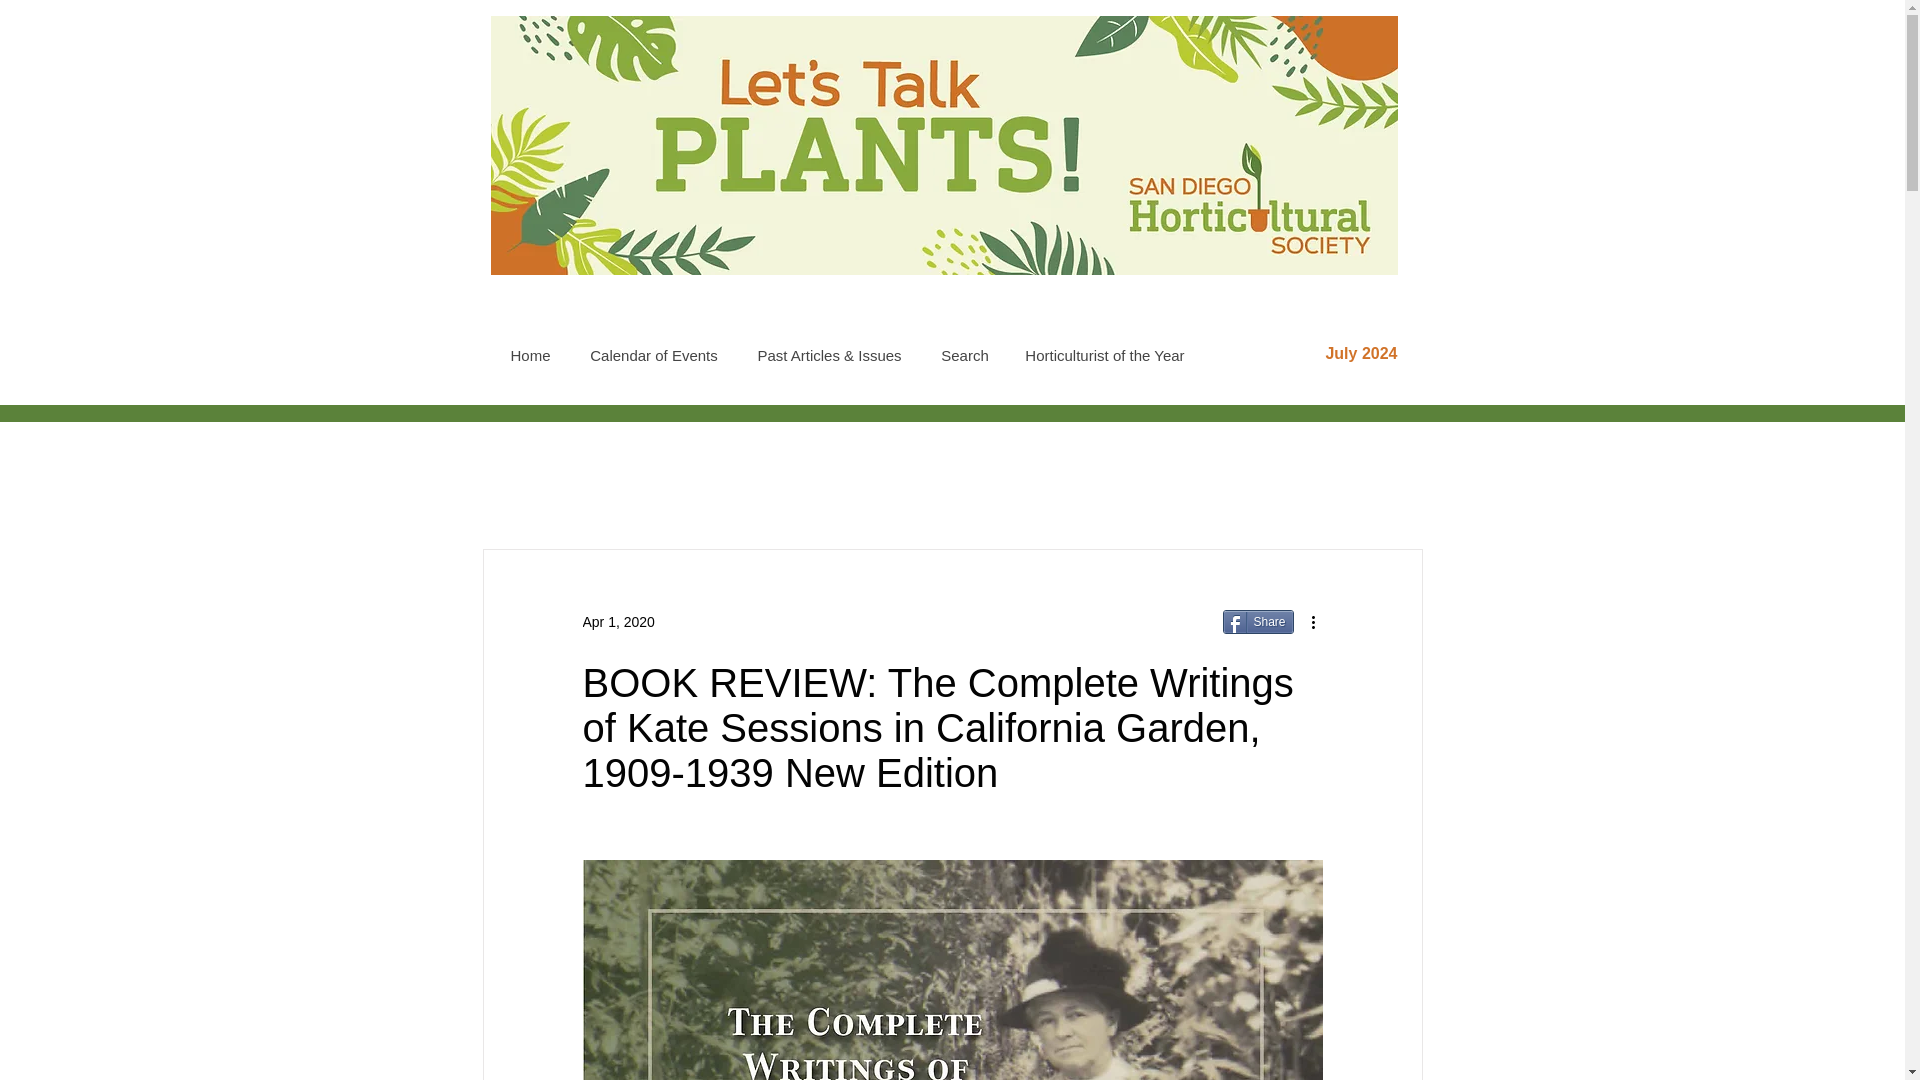 This screenshot has width=1920, height=1080. I want to click on Search, so click(964, 355).